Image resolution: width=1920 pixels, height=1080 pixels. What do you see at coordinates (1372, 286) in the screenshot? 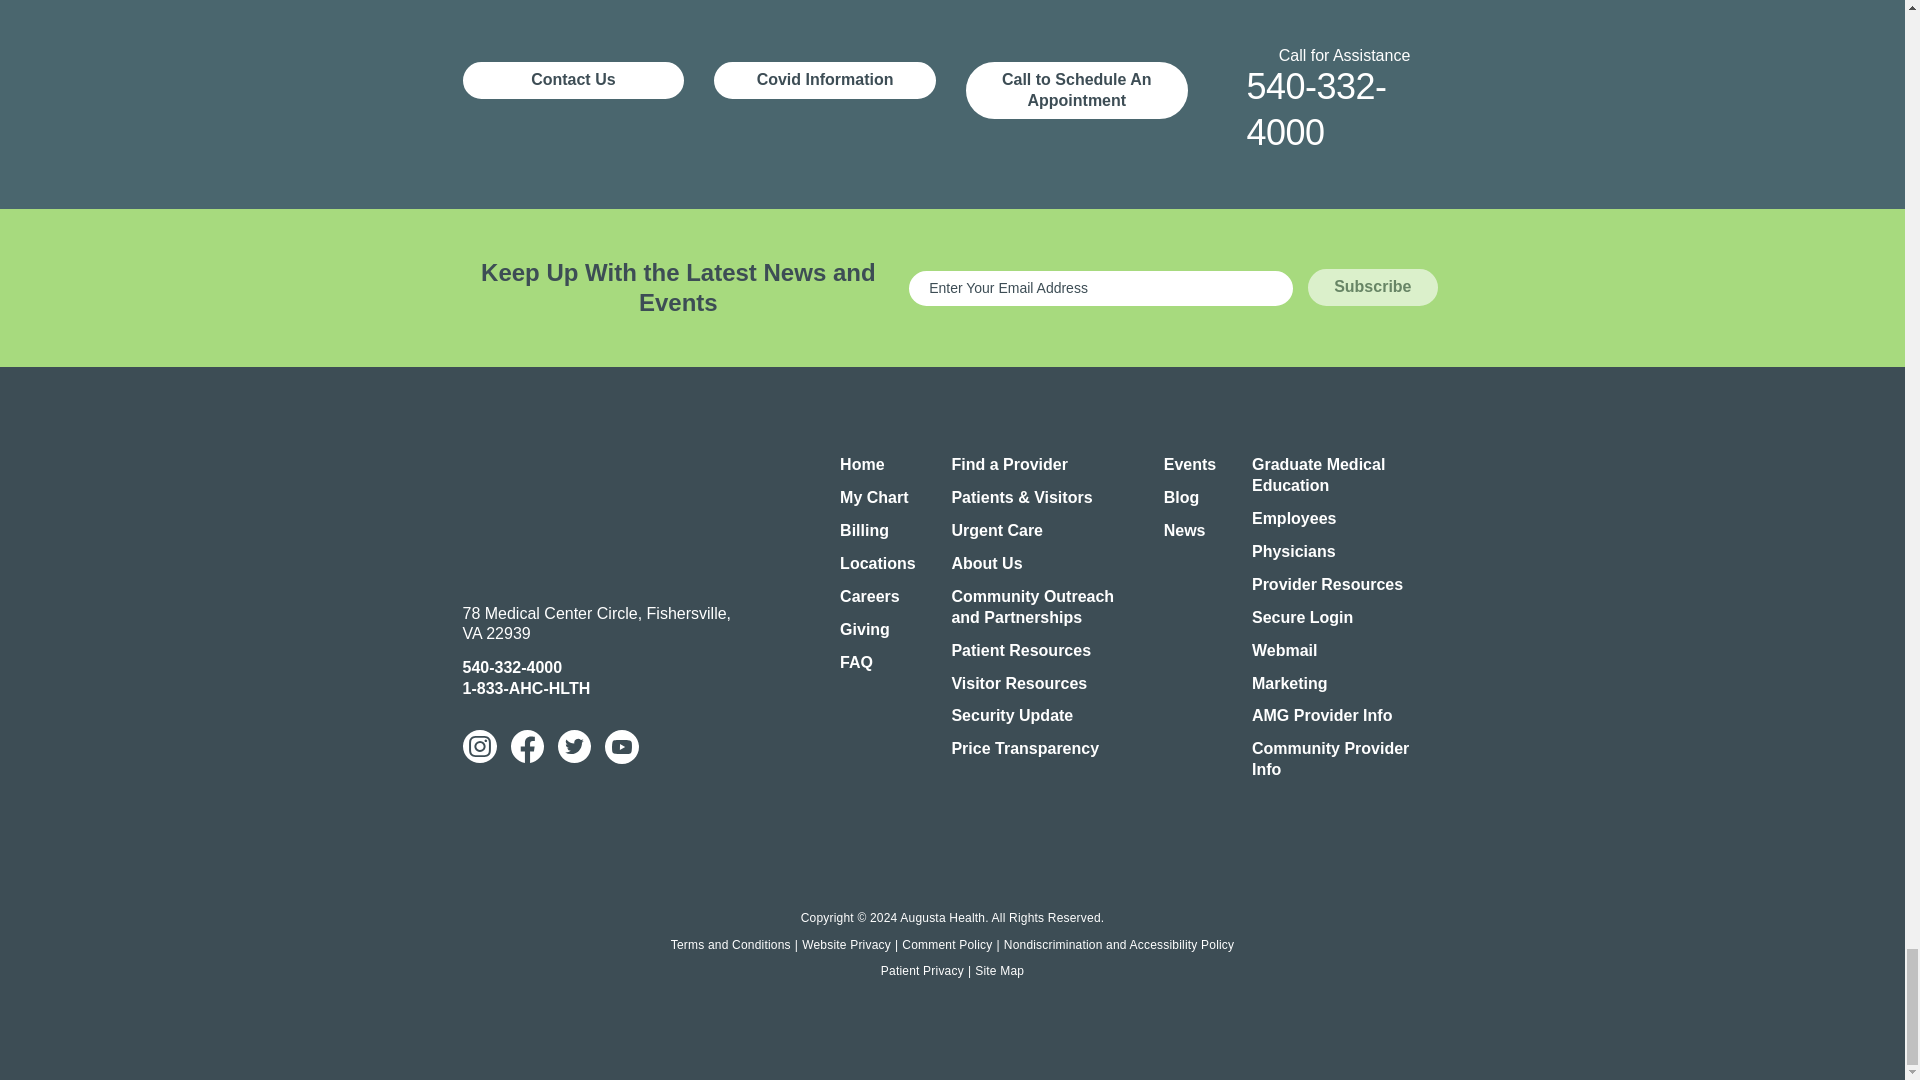
I see `Subscribe` at bounding box center [1372, 286].